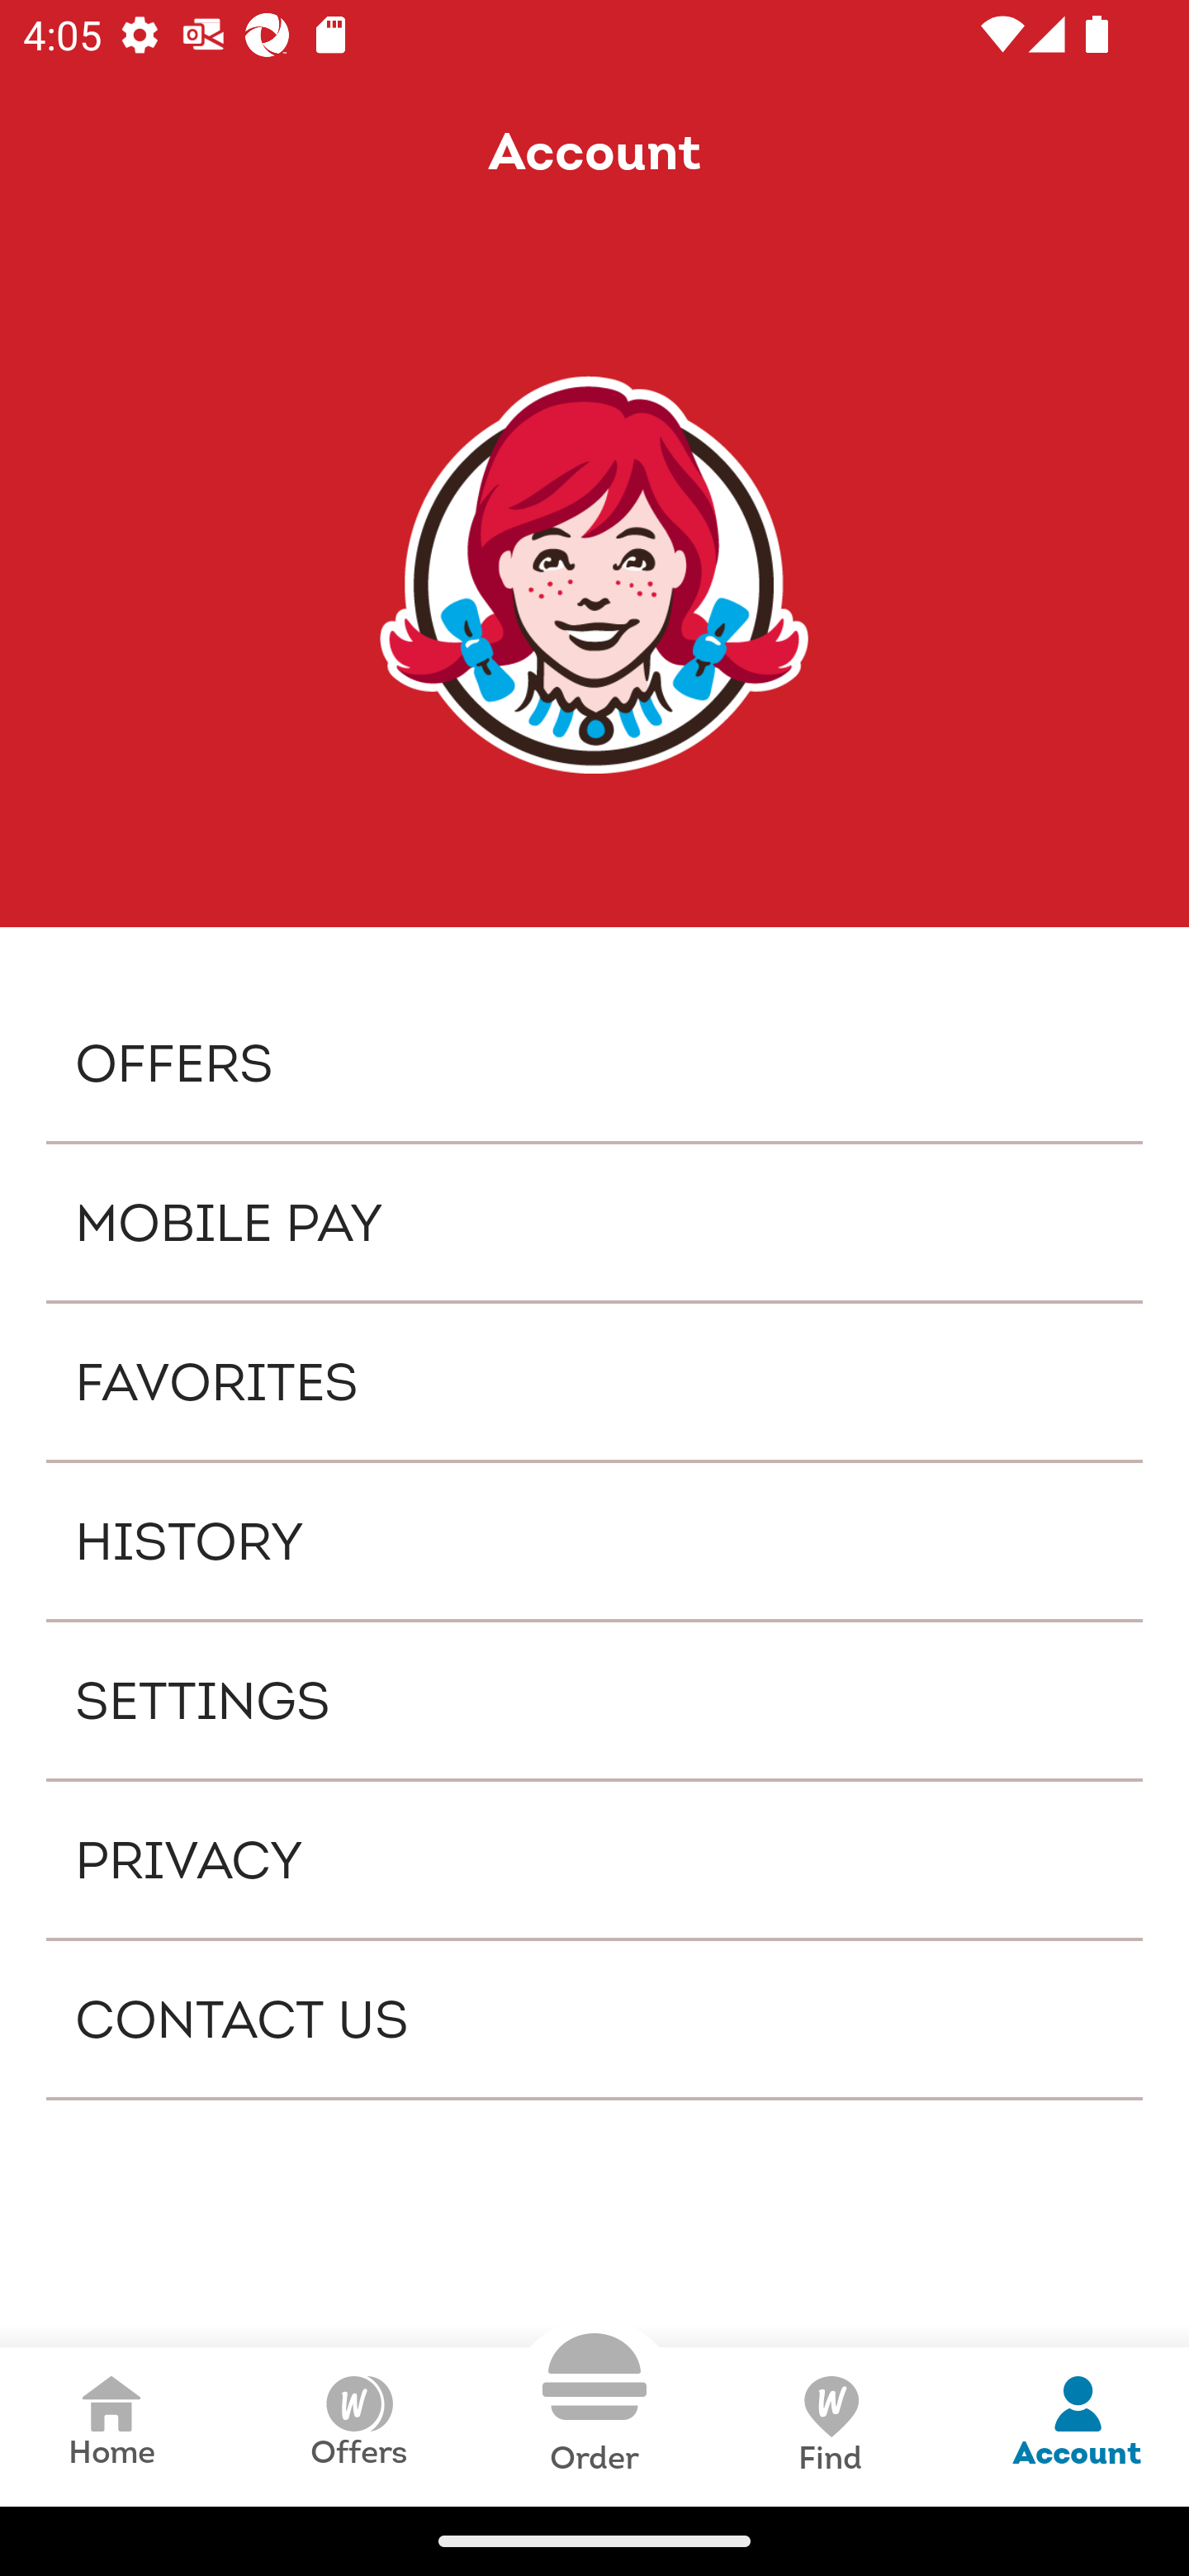  Describe the element at coordinates (594, 2020) in the screenshot. I see `CONTACT US contact us,8 of 8` at that location.